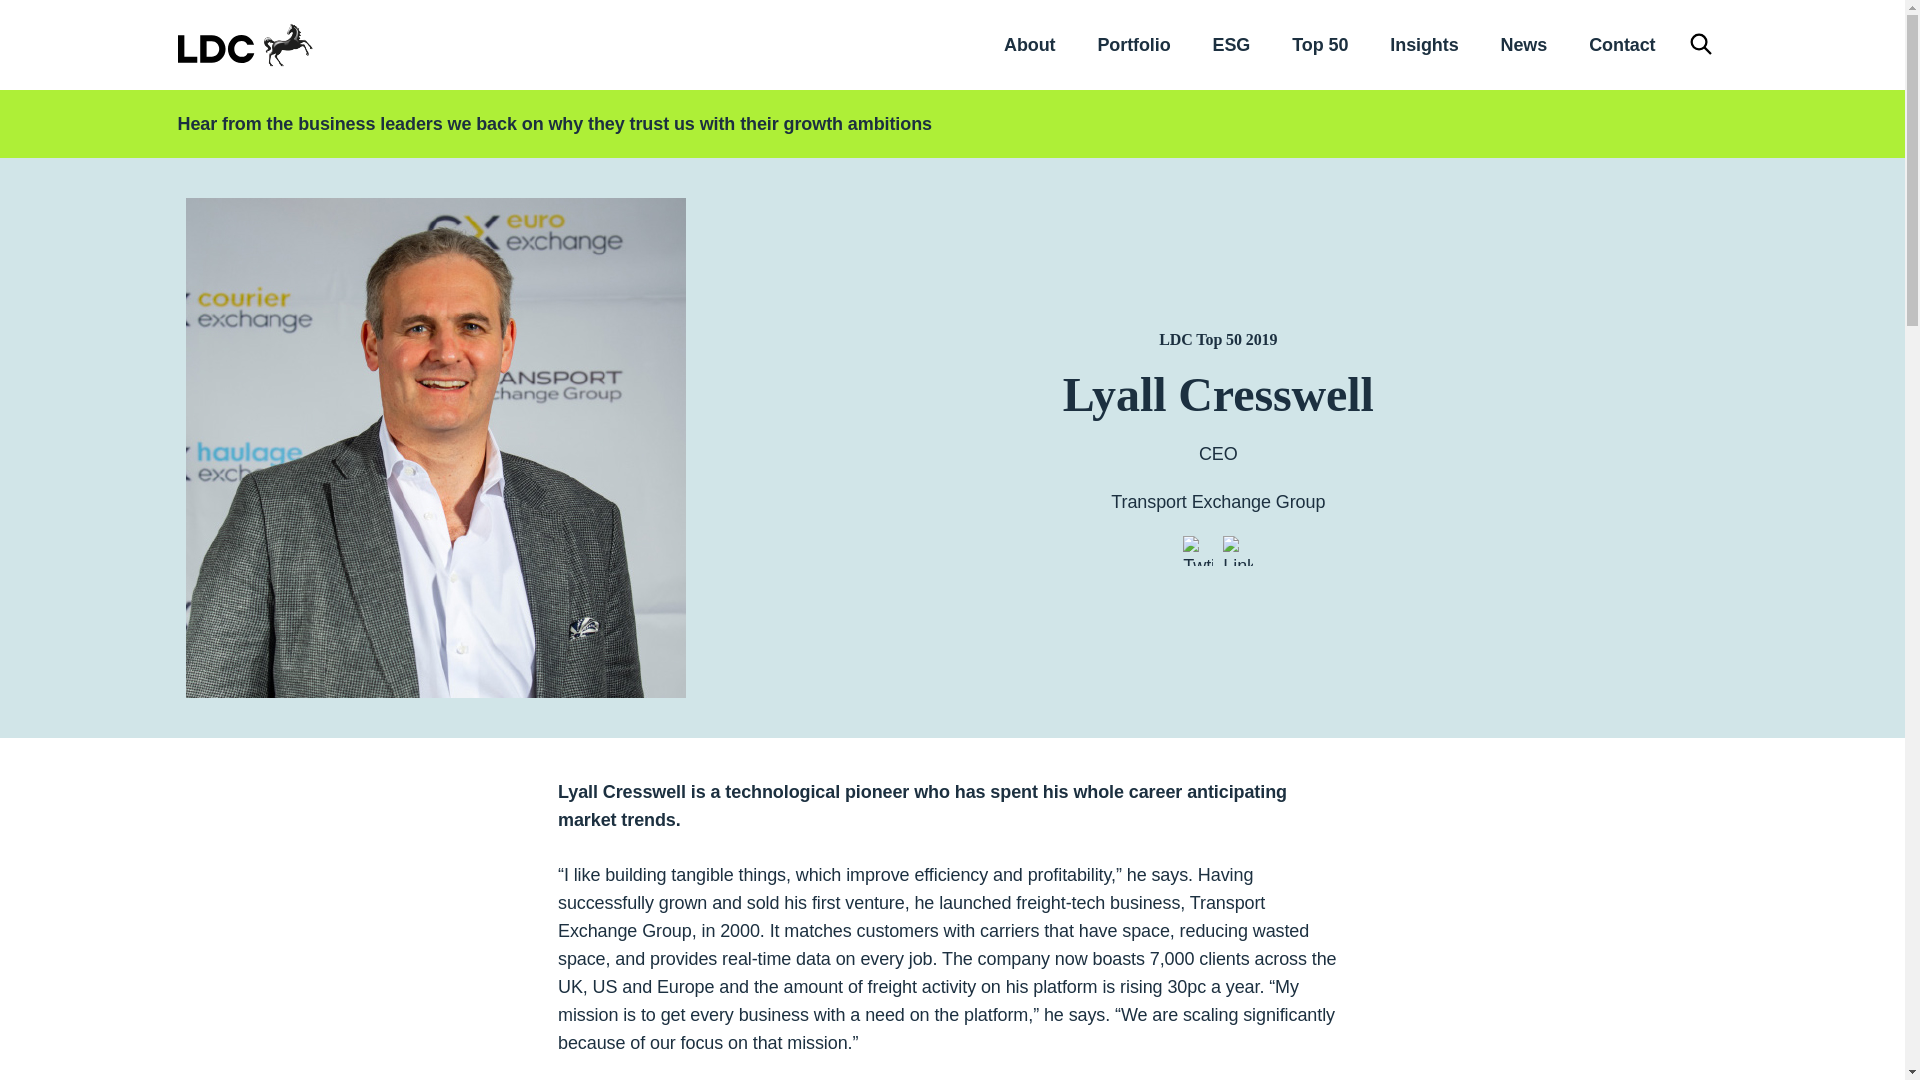 The height and width of the screenshot is (1080, 1920). Describe the element at coordinates (1232, 44) in the screenshot. I see `ESG` at that location.